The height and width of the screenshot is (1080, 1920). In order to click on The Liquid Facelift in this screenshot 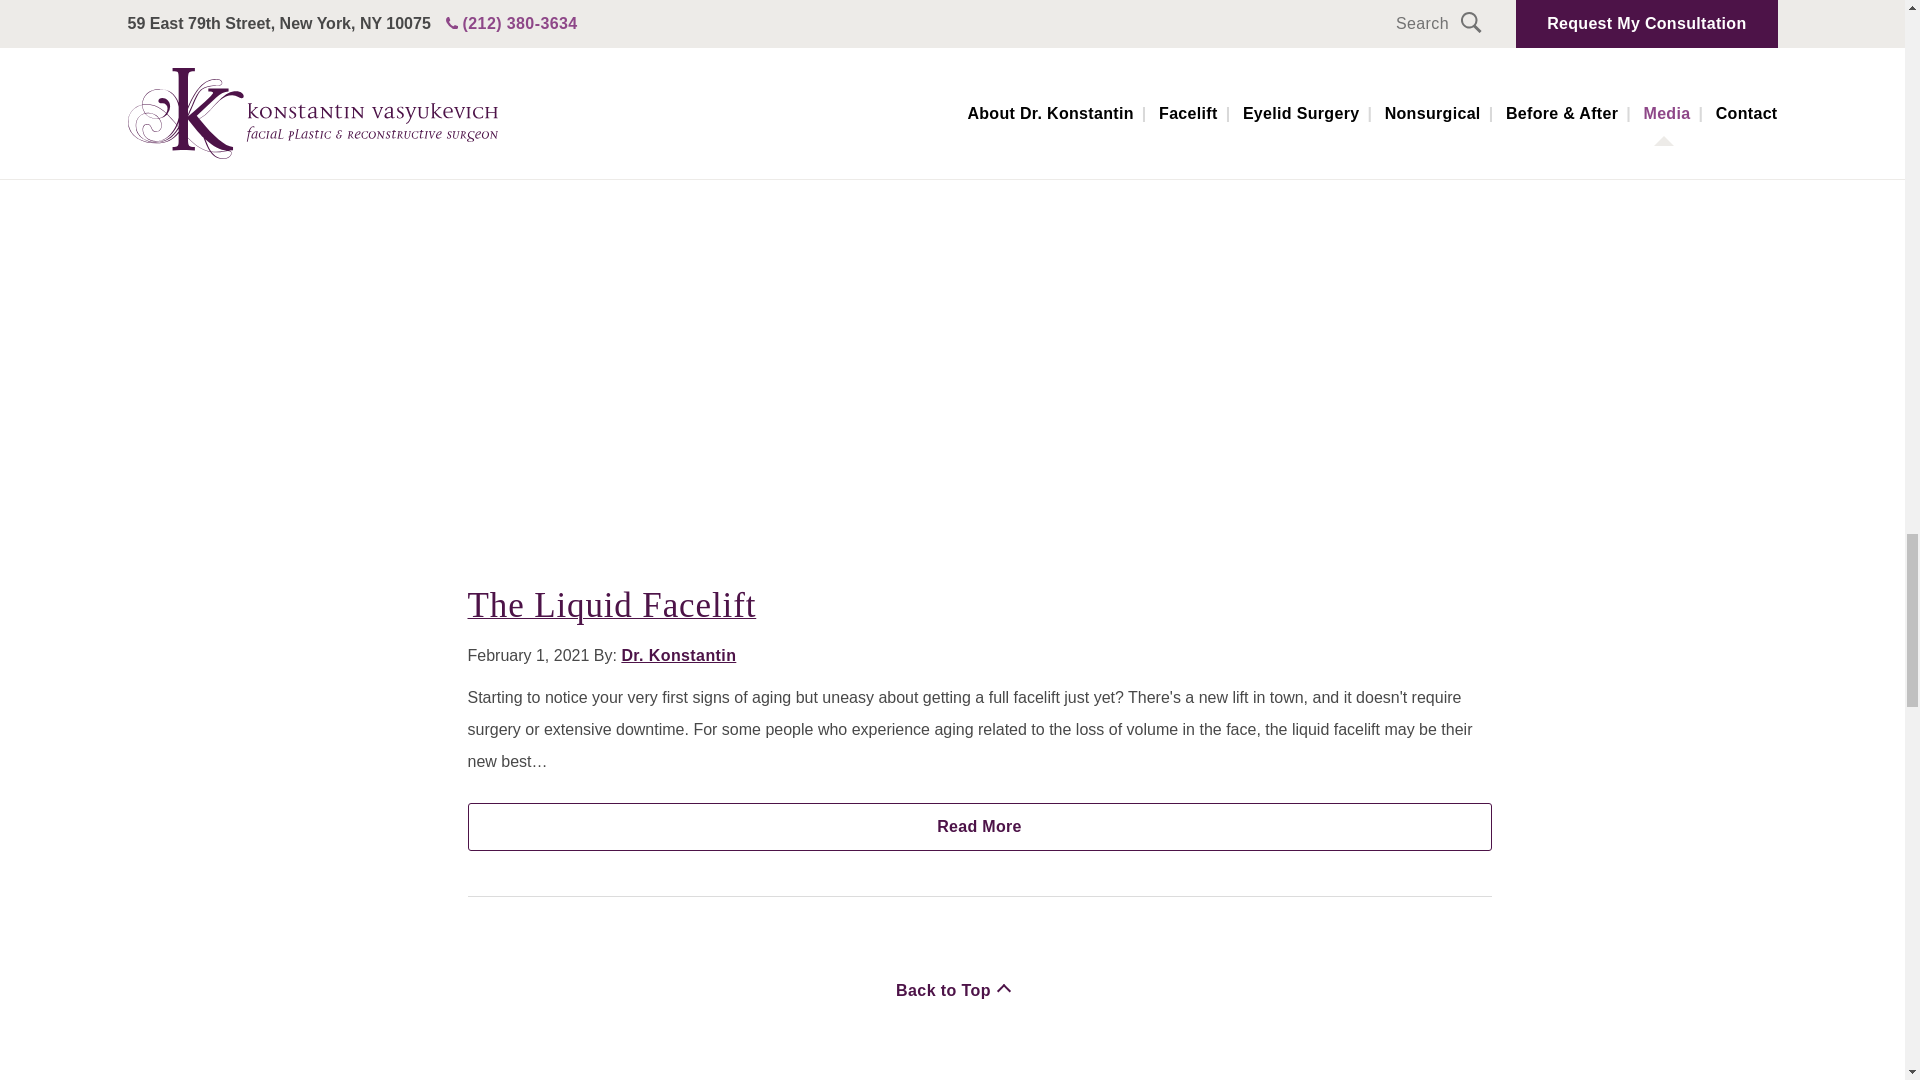, I will do `click(980, 827)`.